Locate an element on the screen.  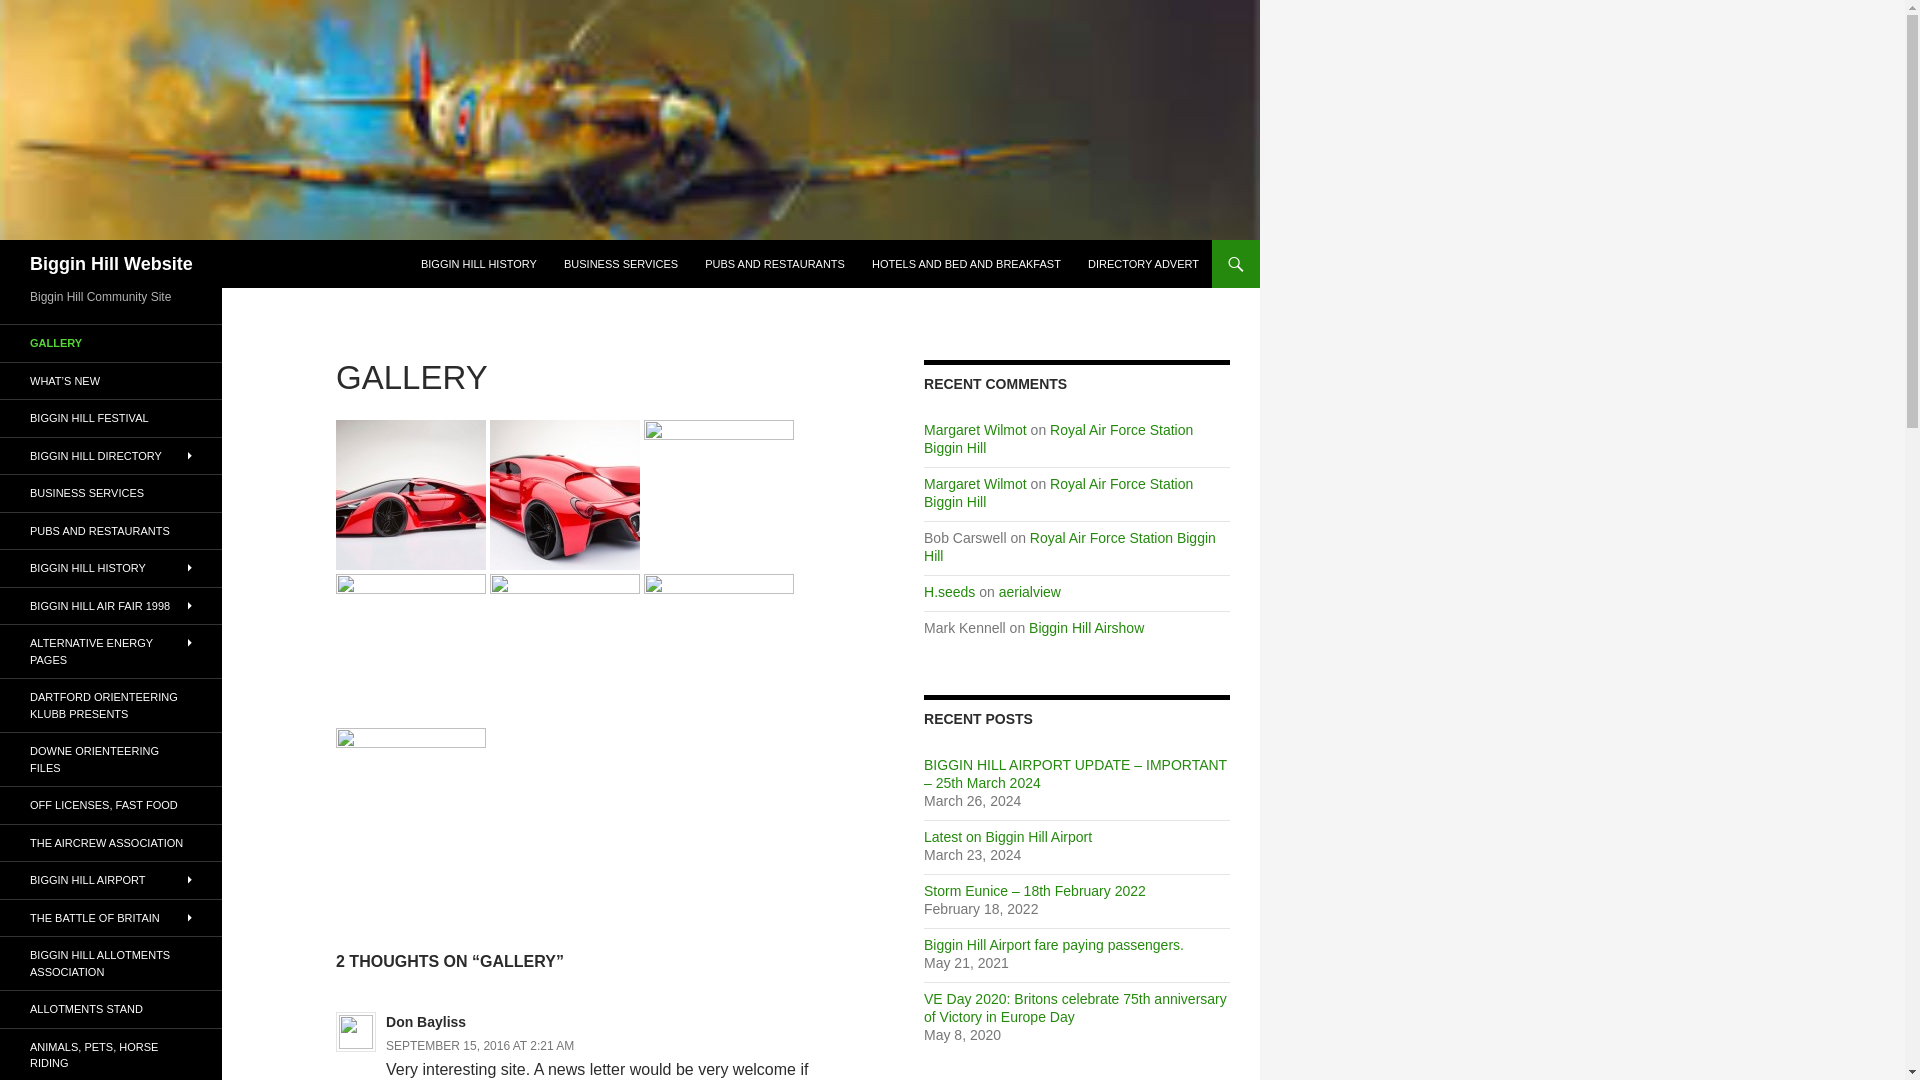
Latest on Biggin Hill Airport is located at coordinates (1008, 836).